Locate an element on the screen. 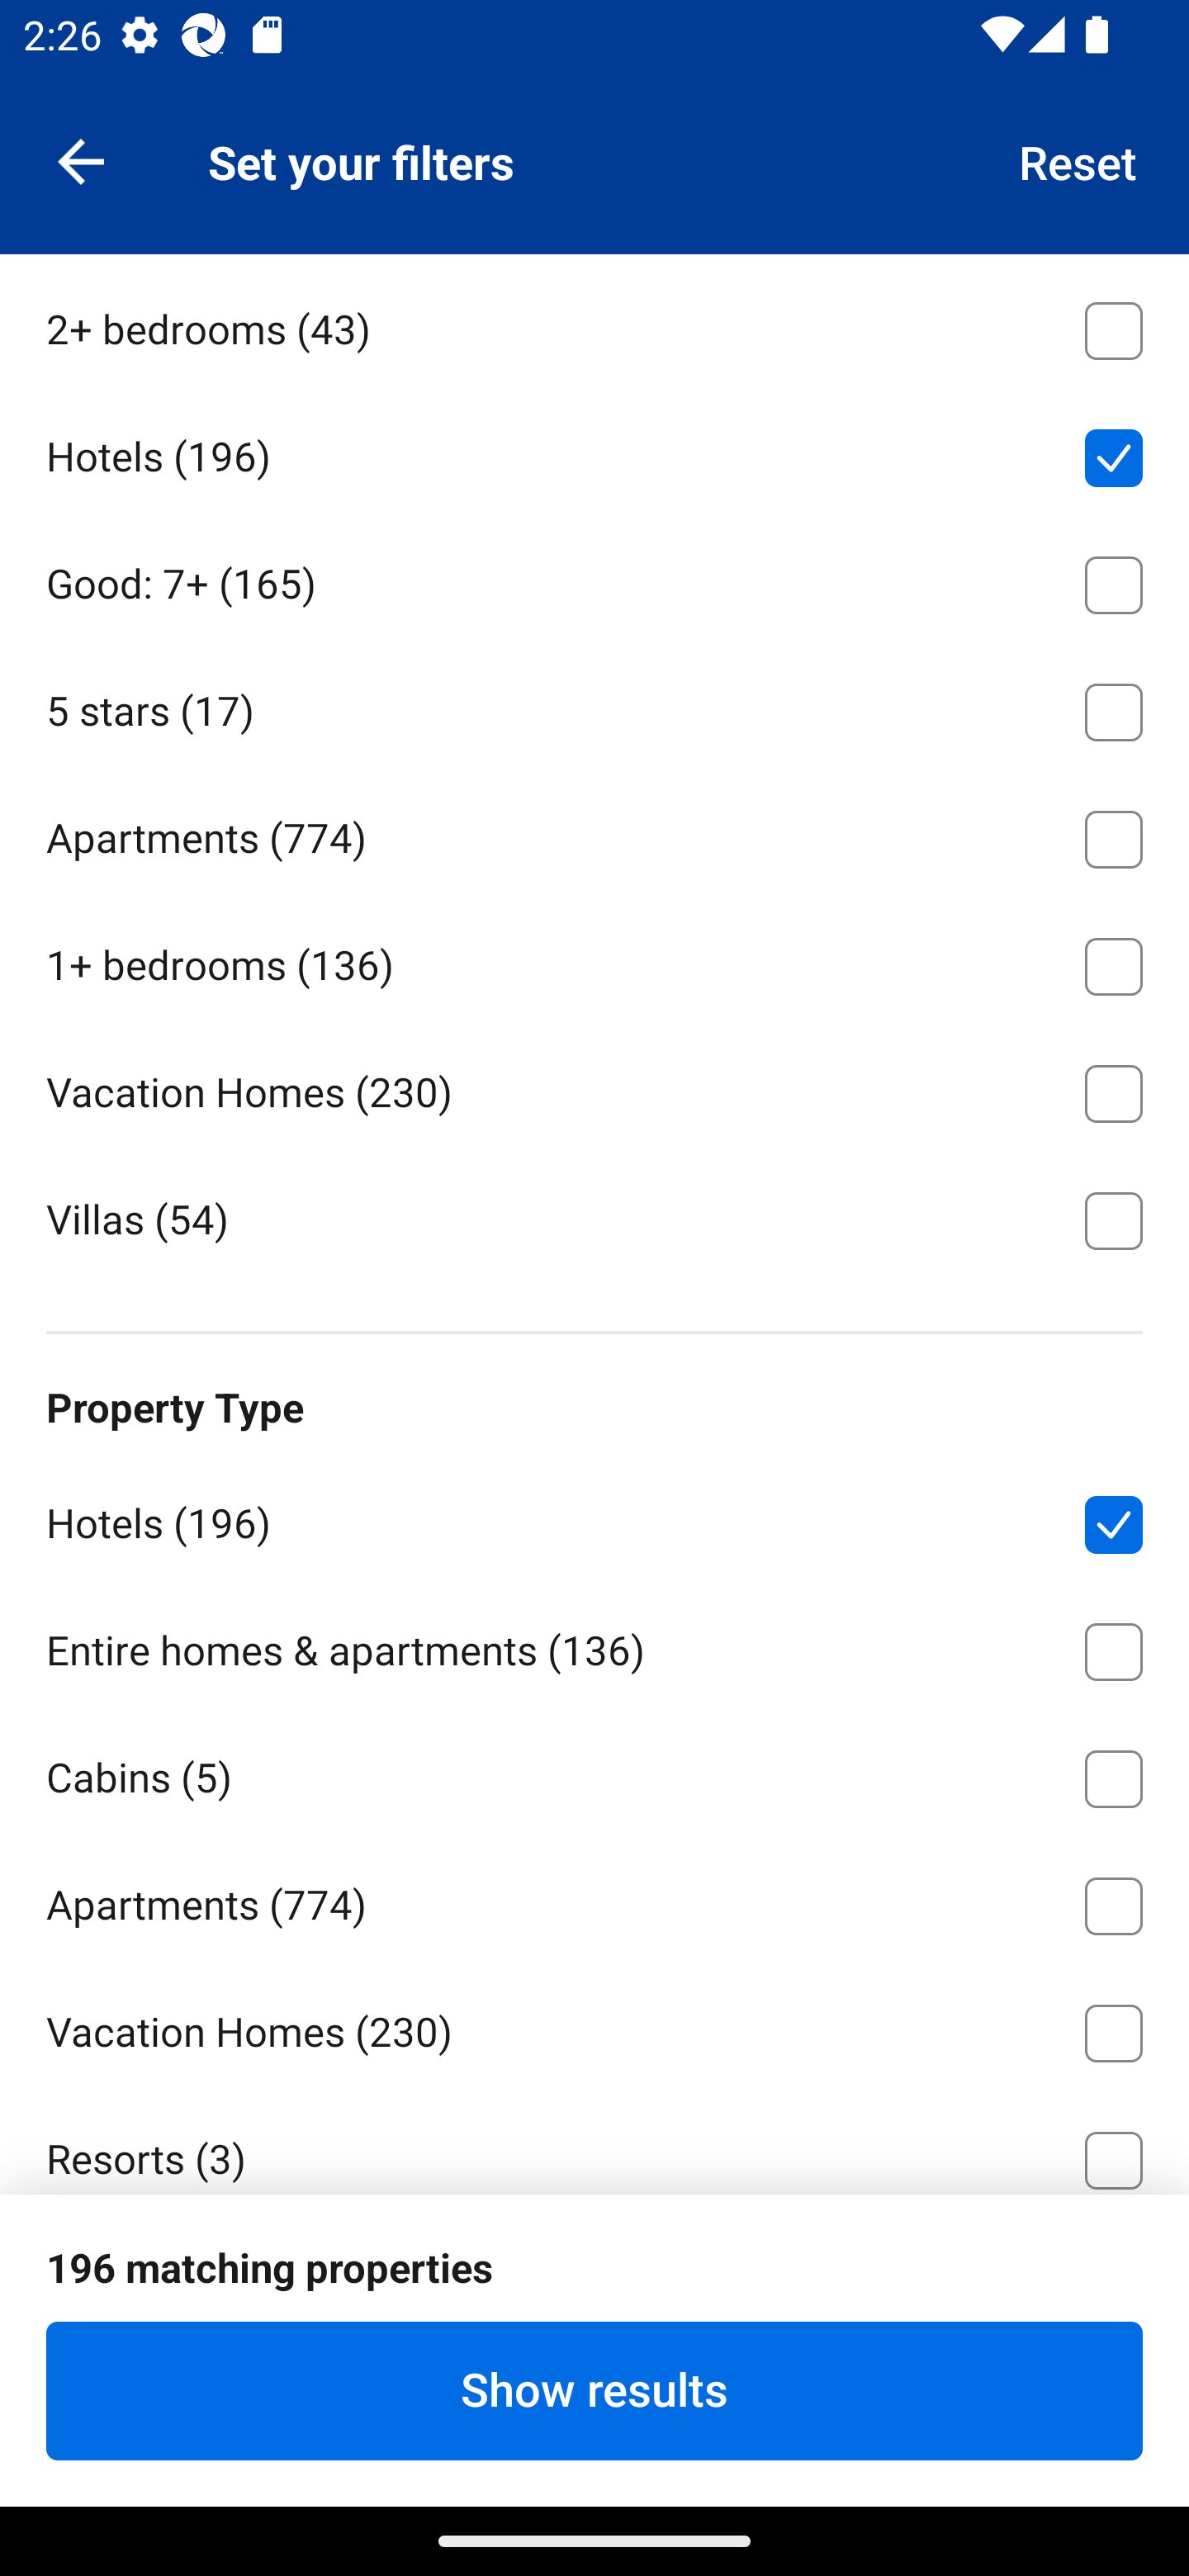  Cabins ⁦(5) is located at coordinates (594, 1773).